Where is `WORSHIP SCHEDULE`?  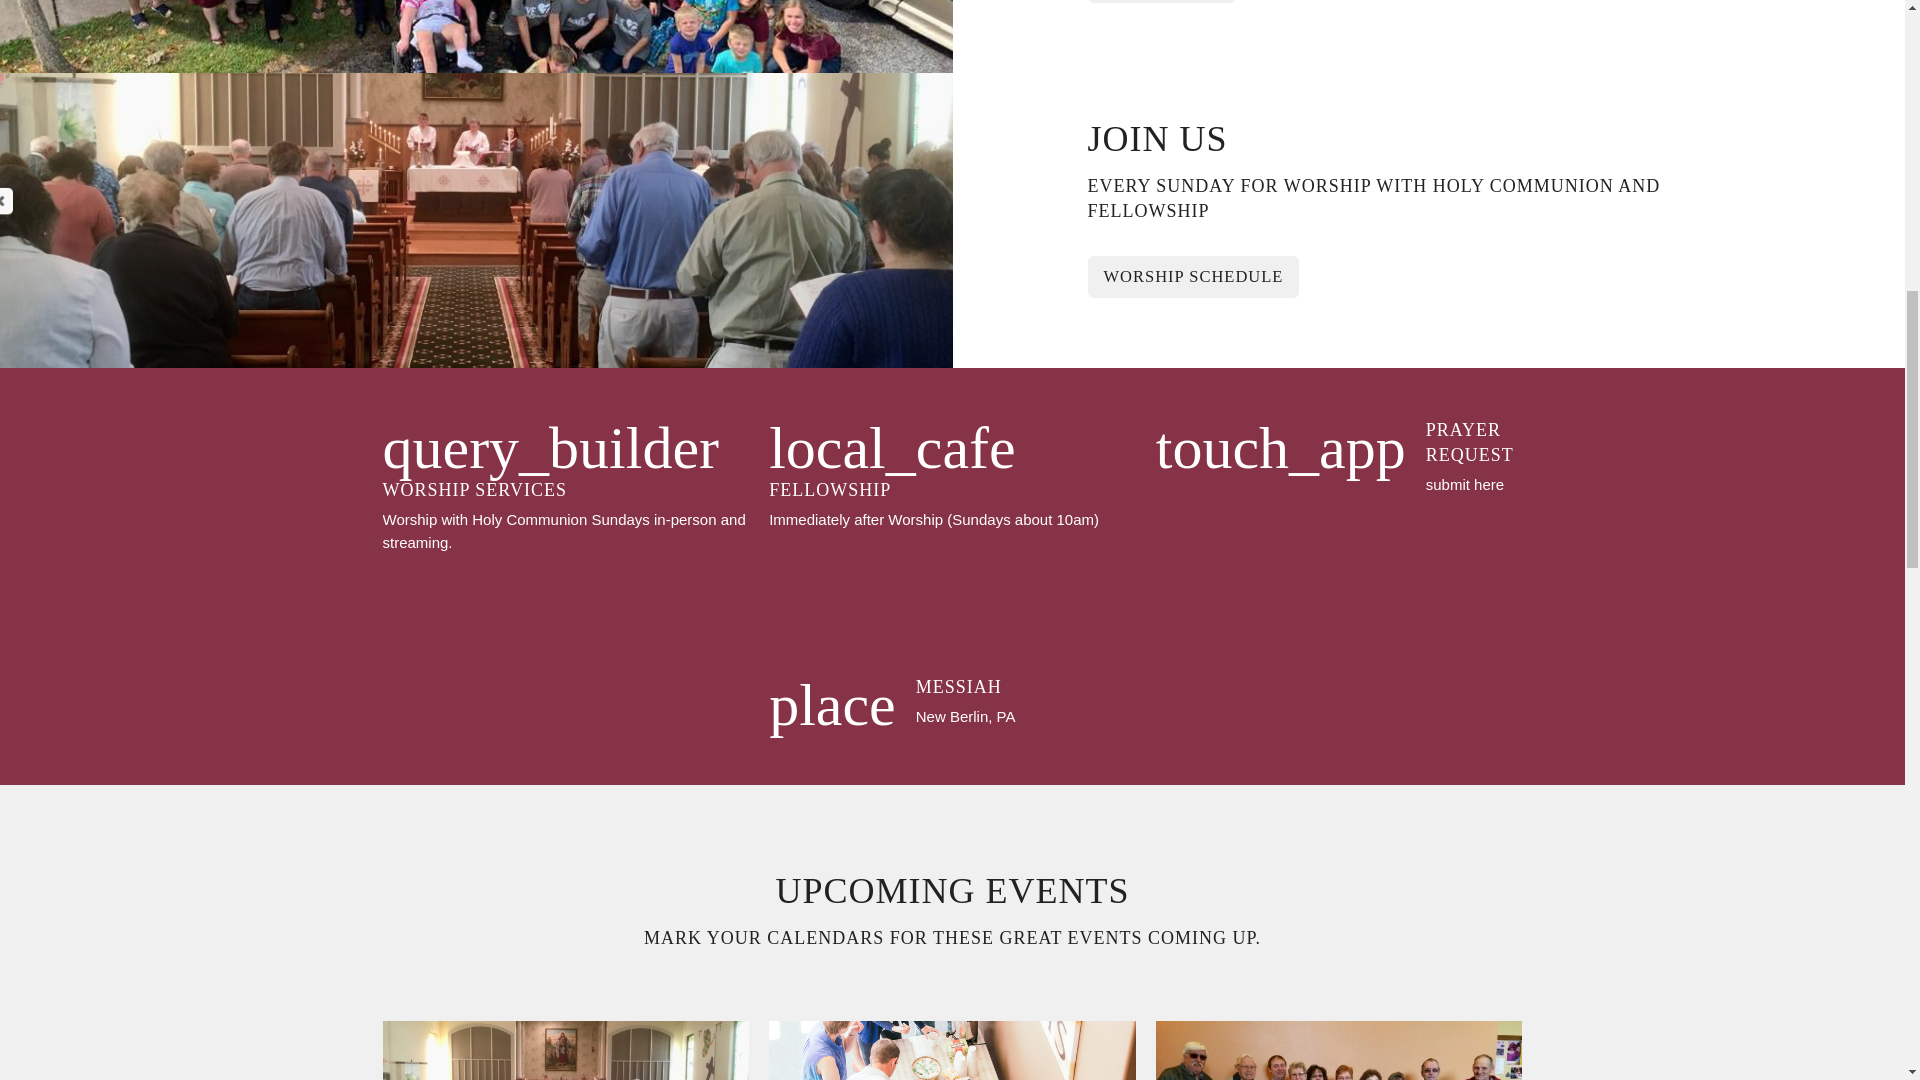 WORSHIP SCHEDULE is located at coordinates (1194, 276).